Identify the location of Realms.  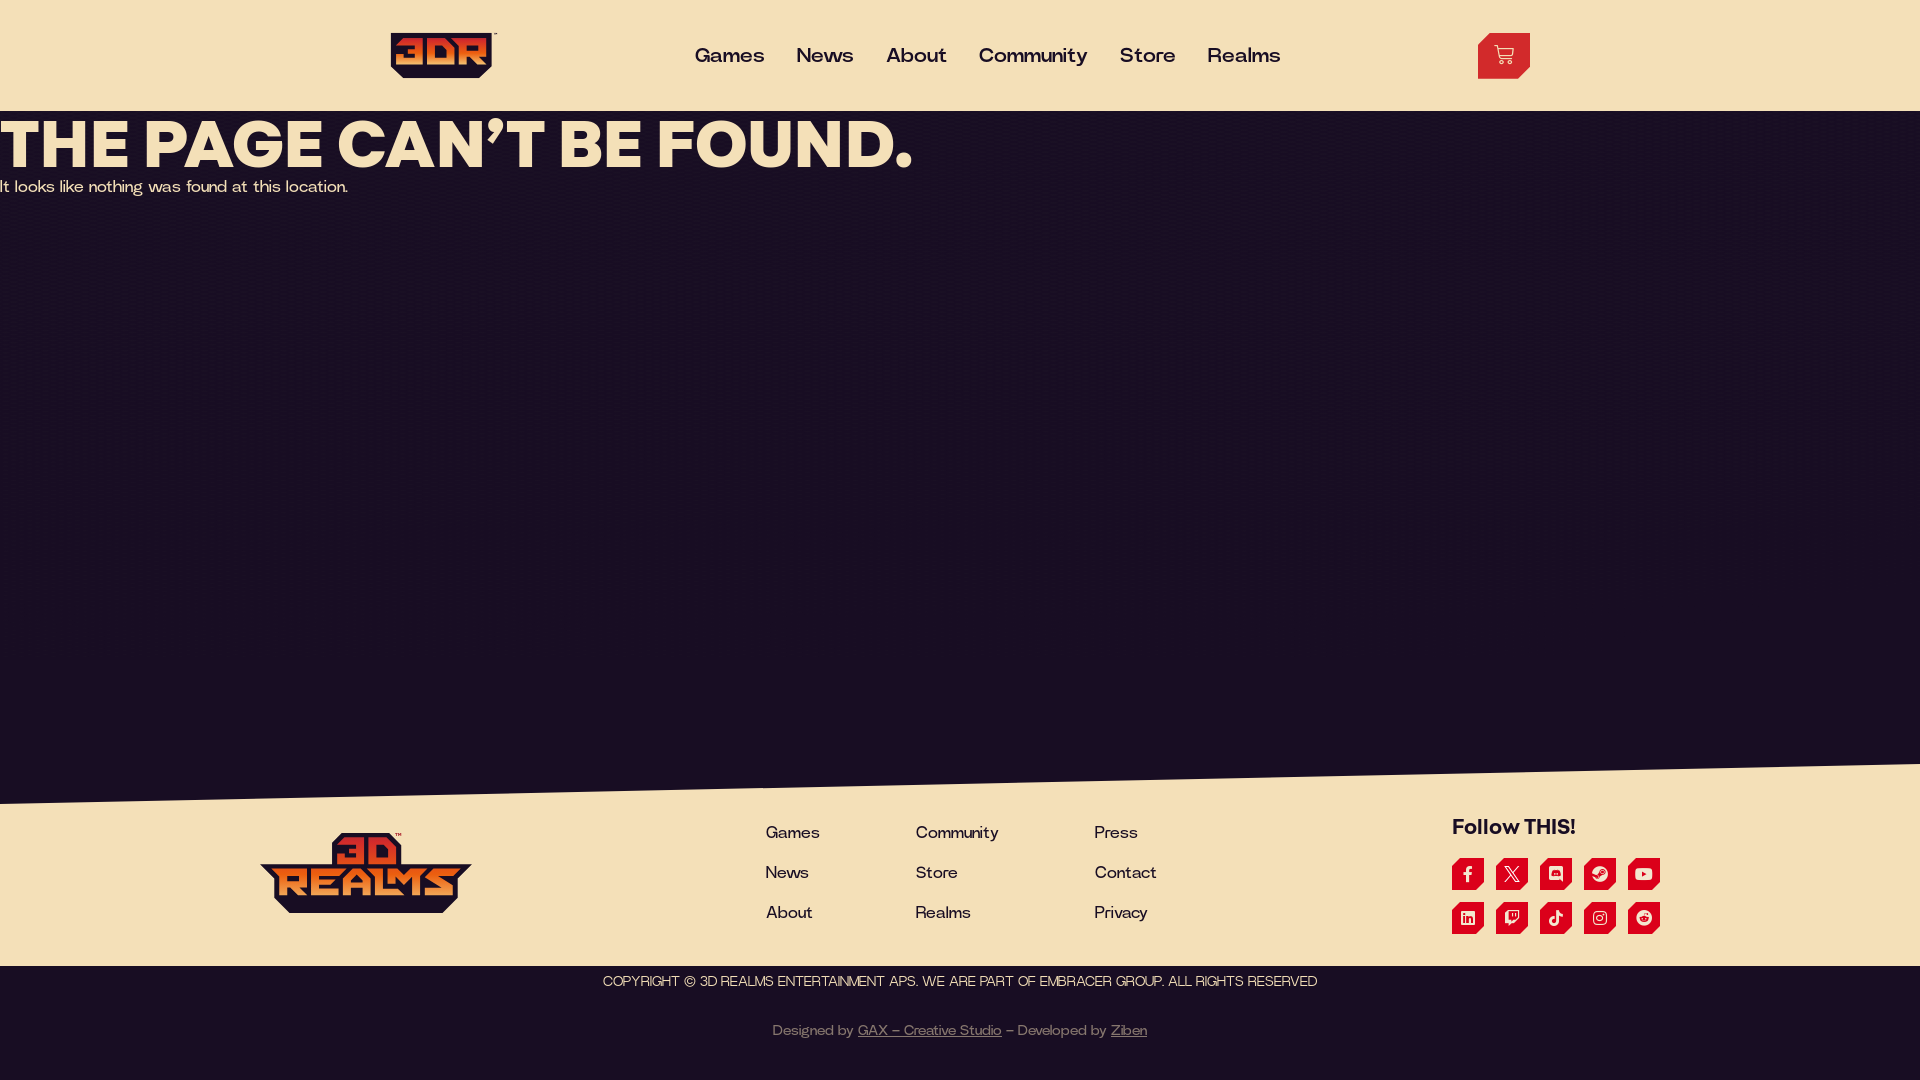
(944, 912).